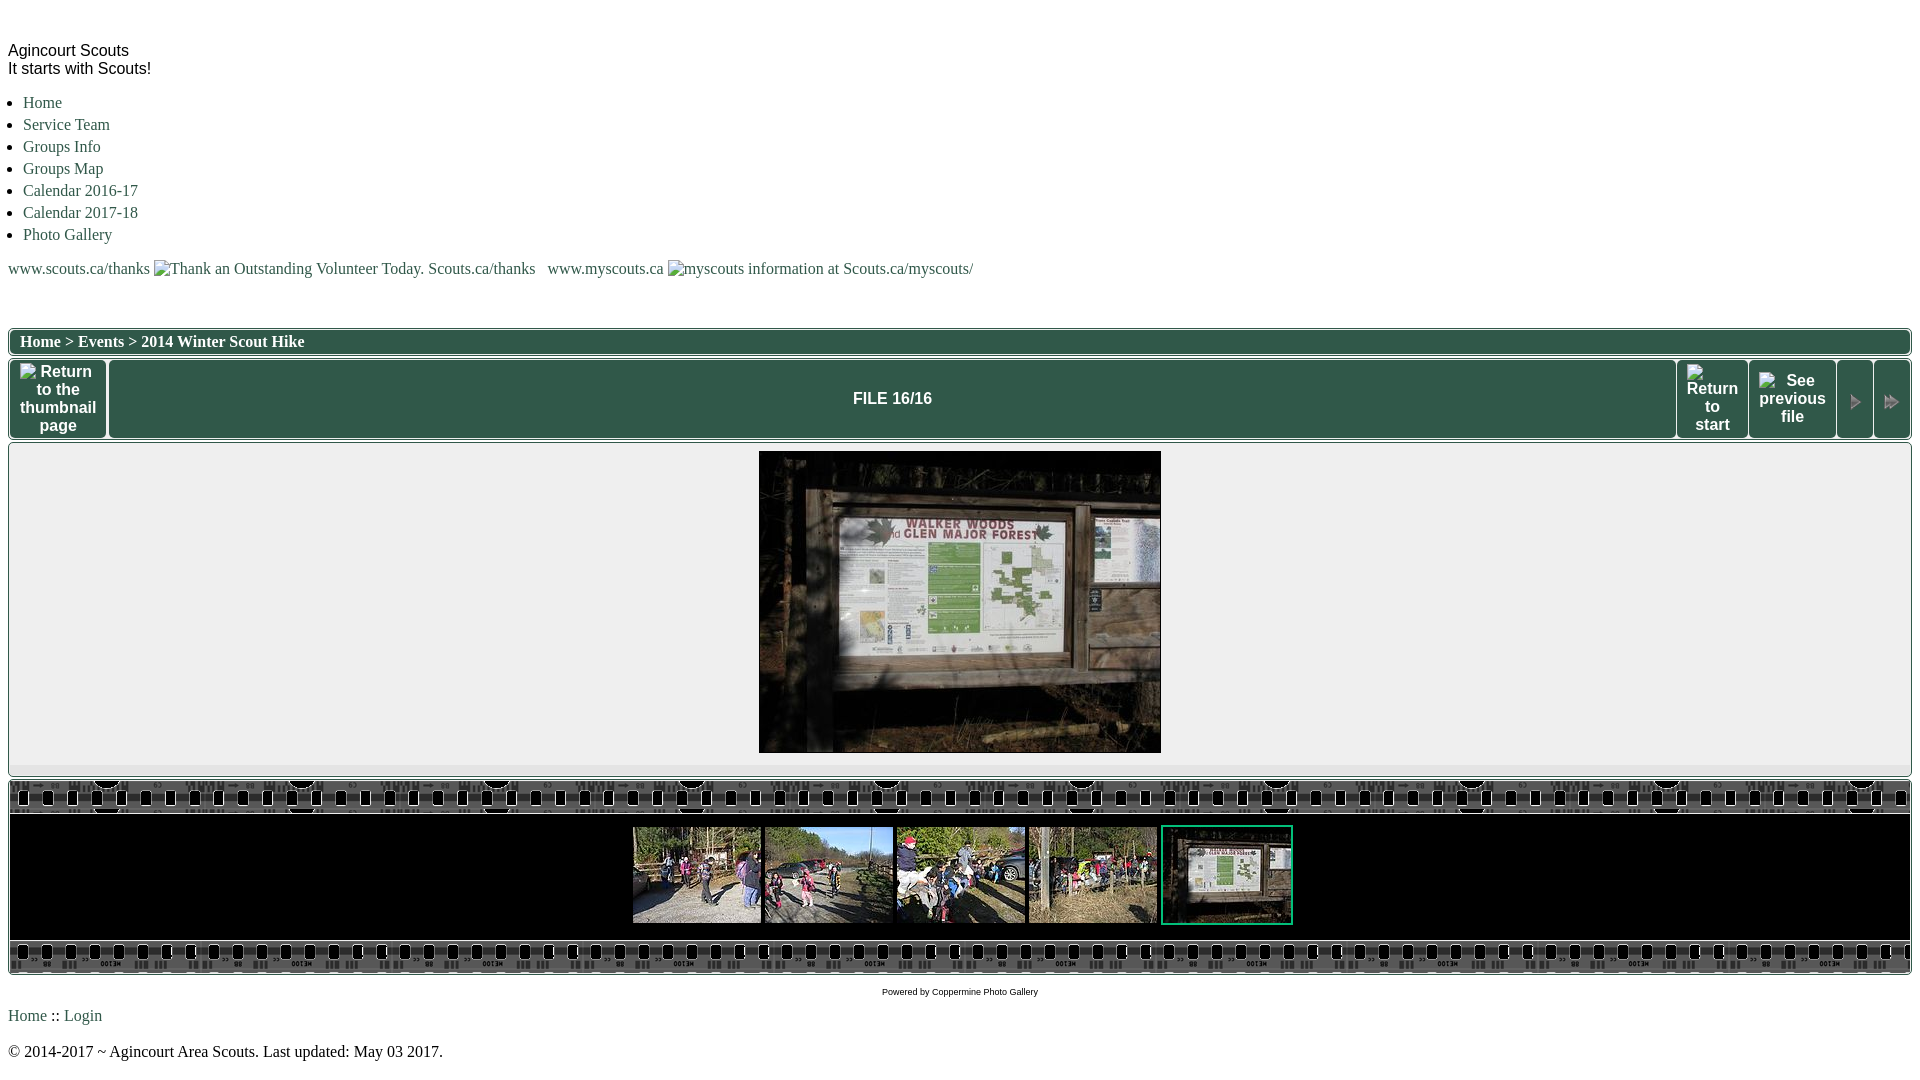  What do you see at coordinates (63, 168) in the screenshot?
I see `Groups Map` at bounding box center [63, 168].